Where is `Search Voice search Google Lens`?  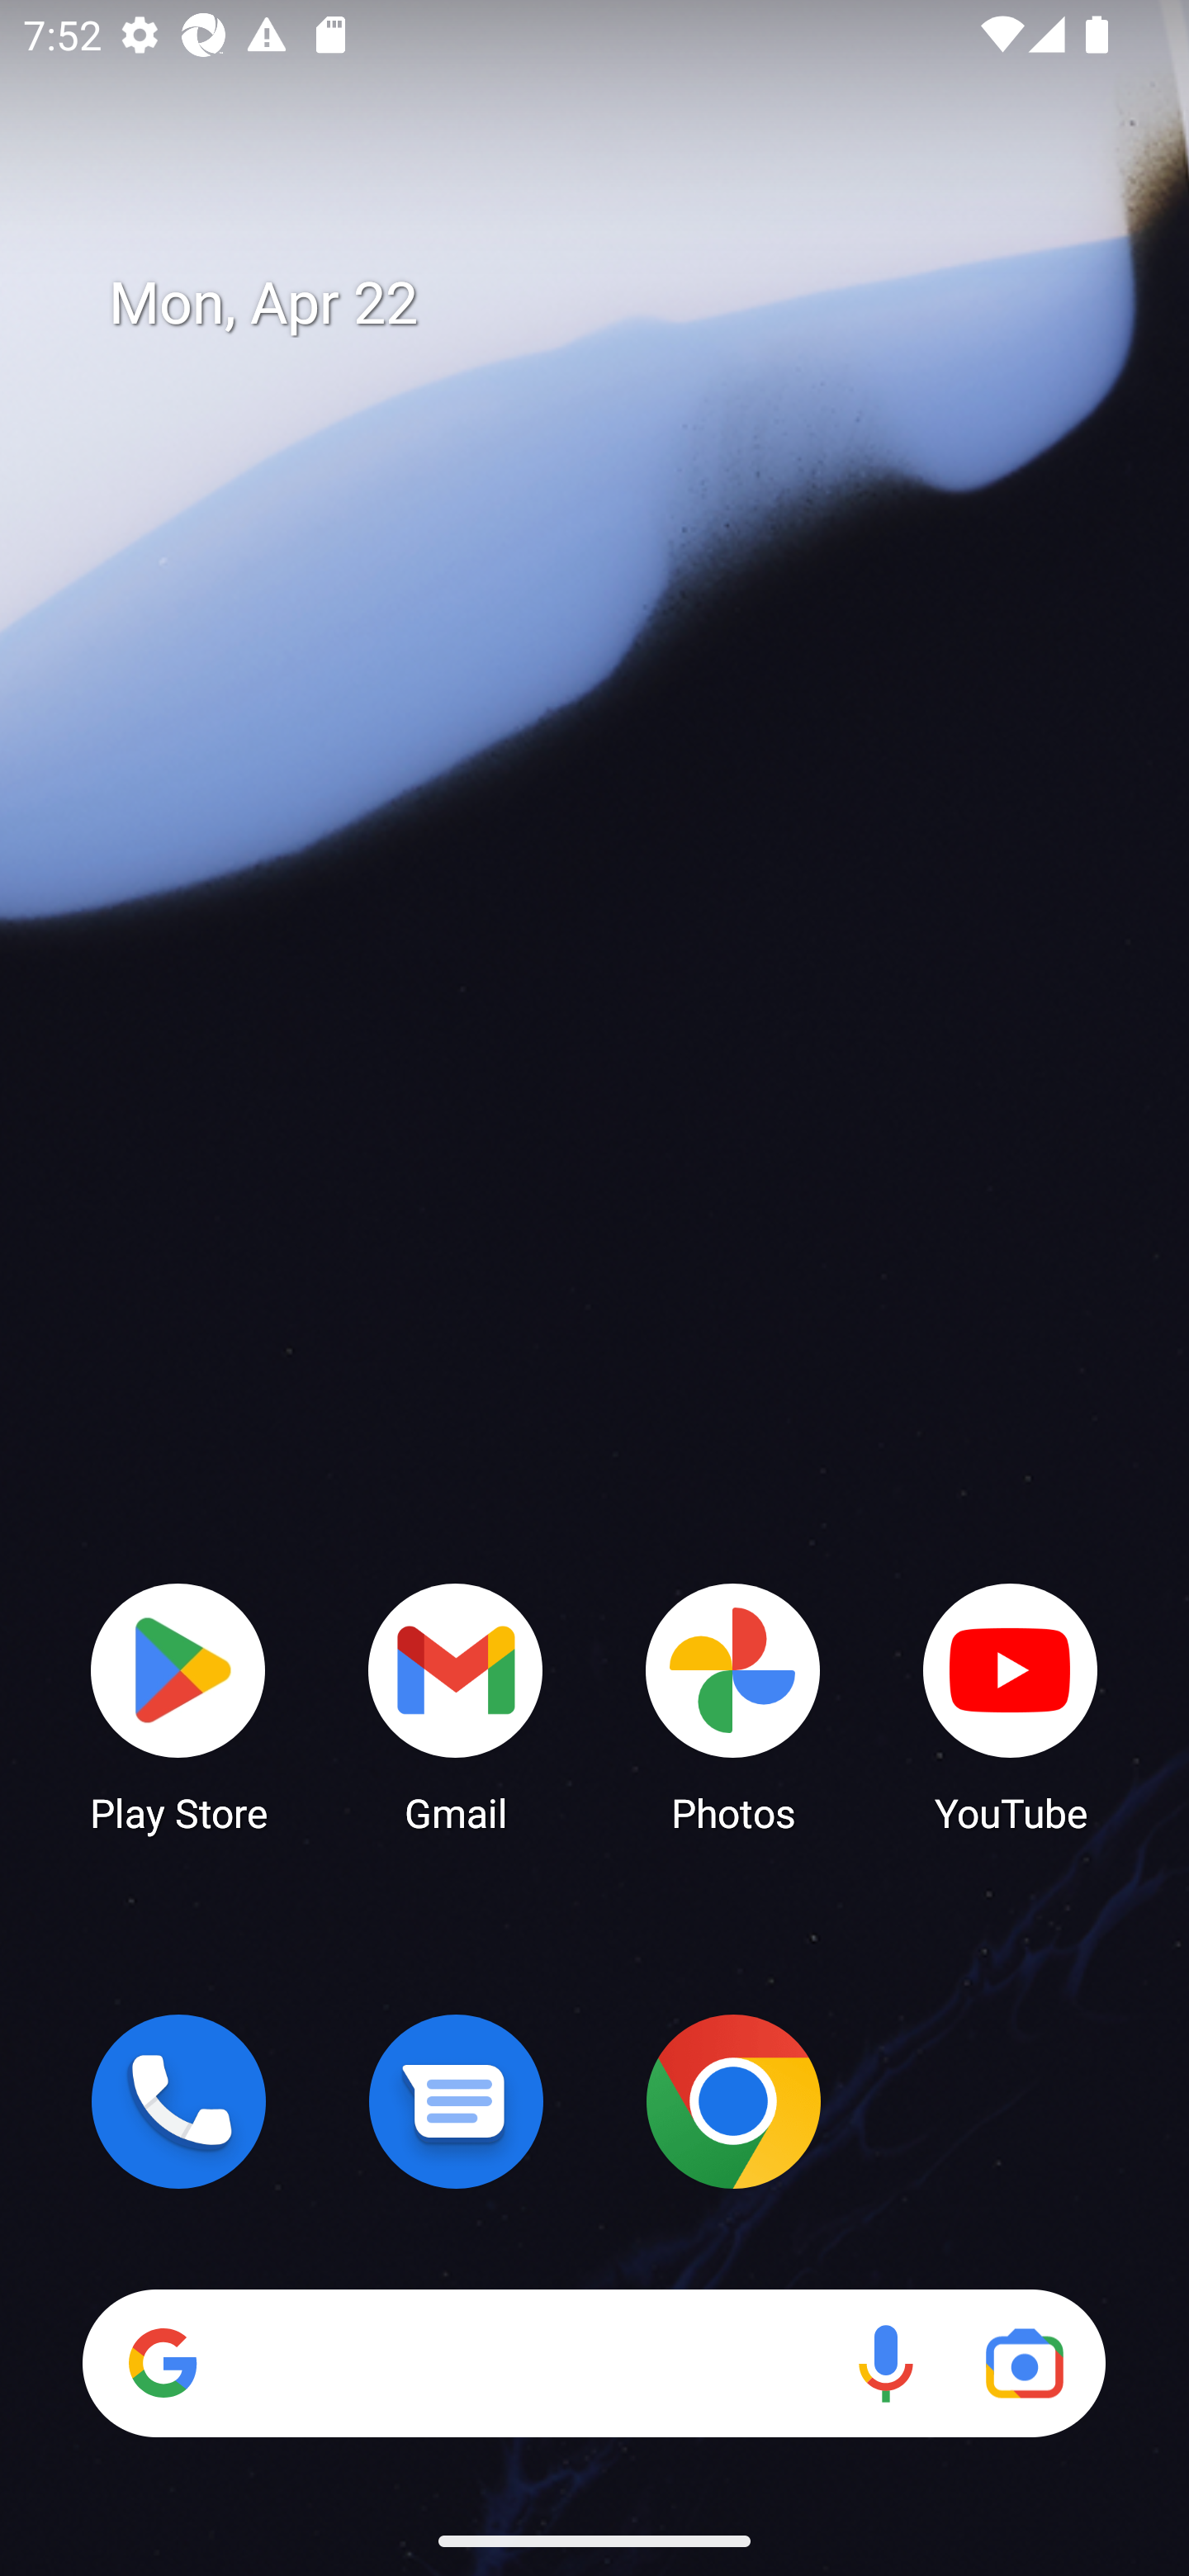
Search Voice search Google Lens is located at coordinates (594, 2363).